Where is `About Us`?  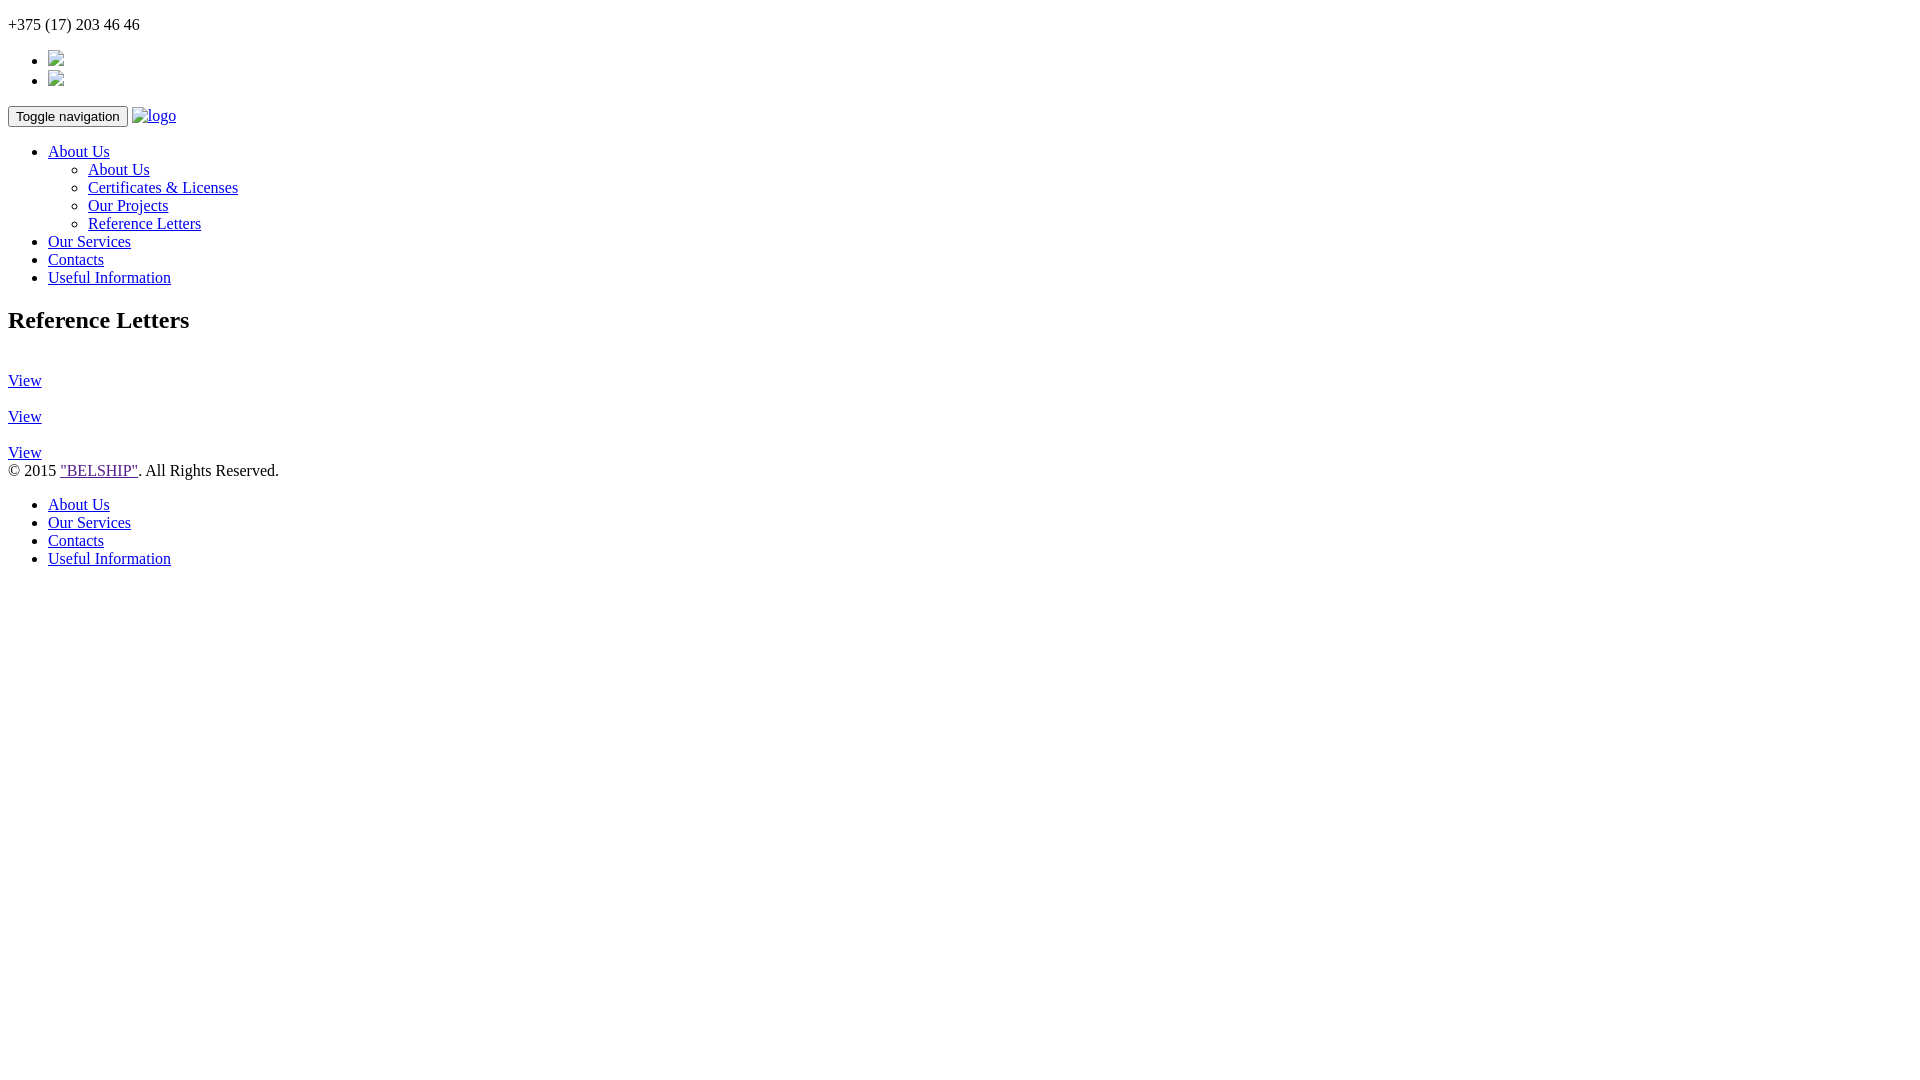 About Us is located at coordinates (119, 170).